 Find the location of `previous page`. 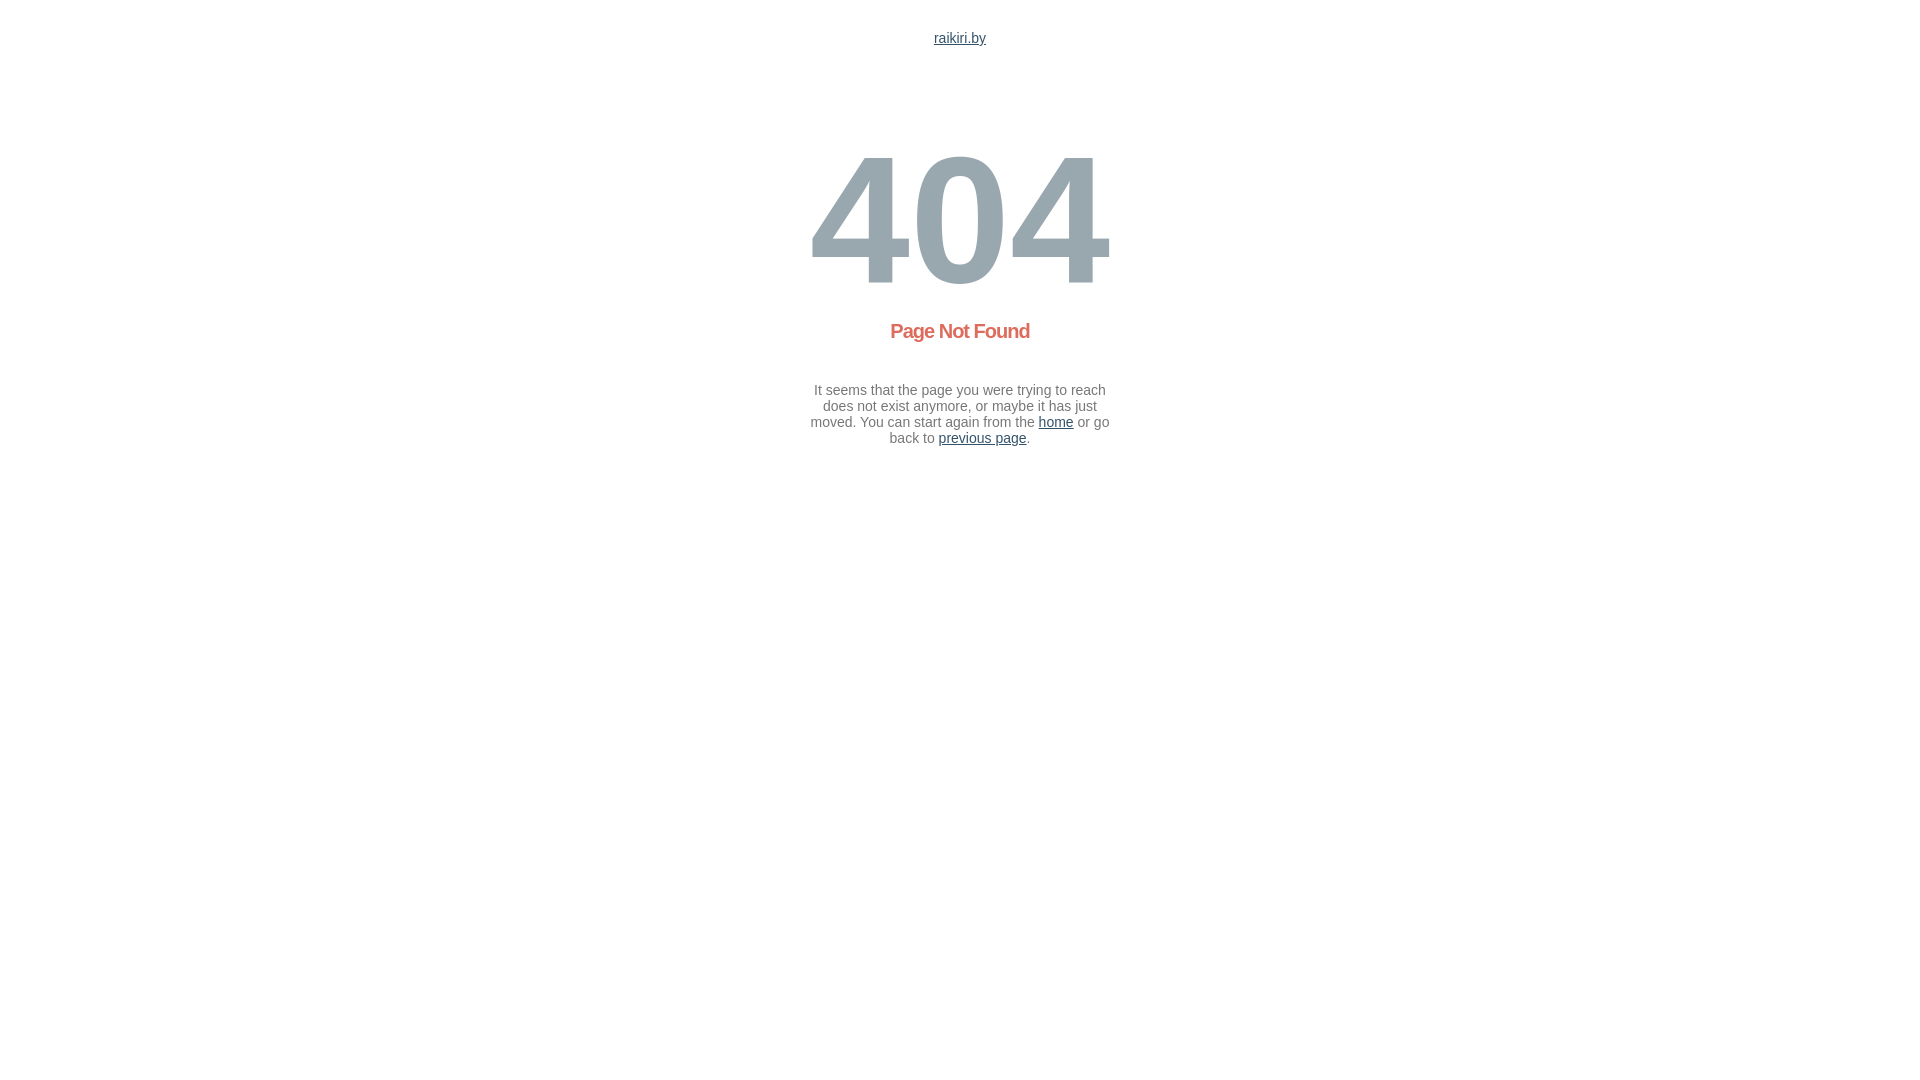

previous page is located at coordinates (983, 438).